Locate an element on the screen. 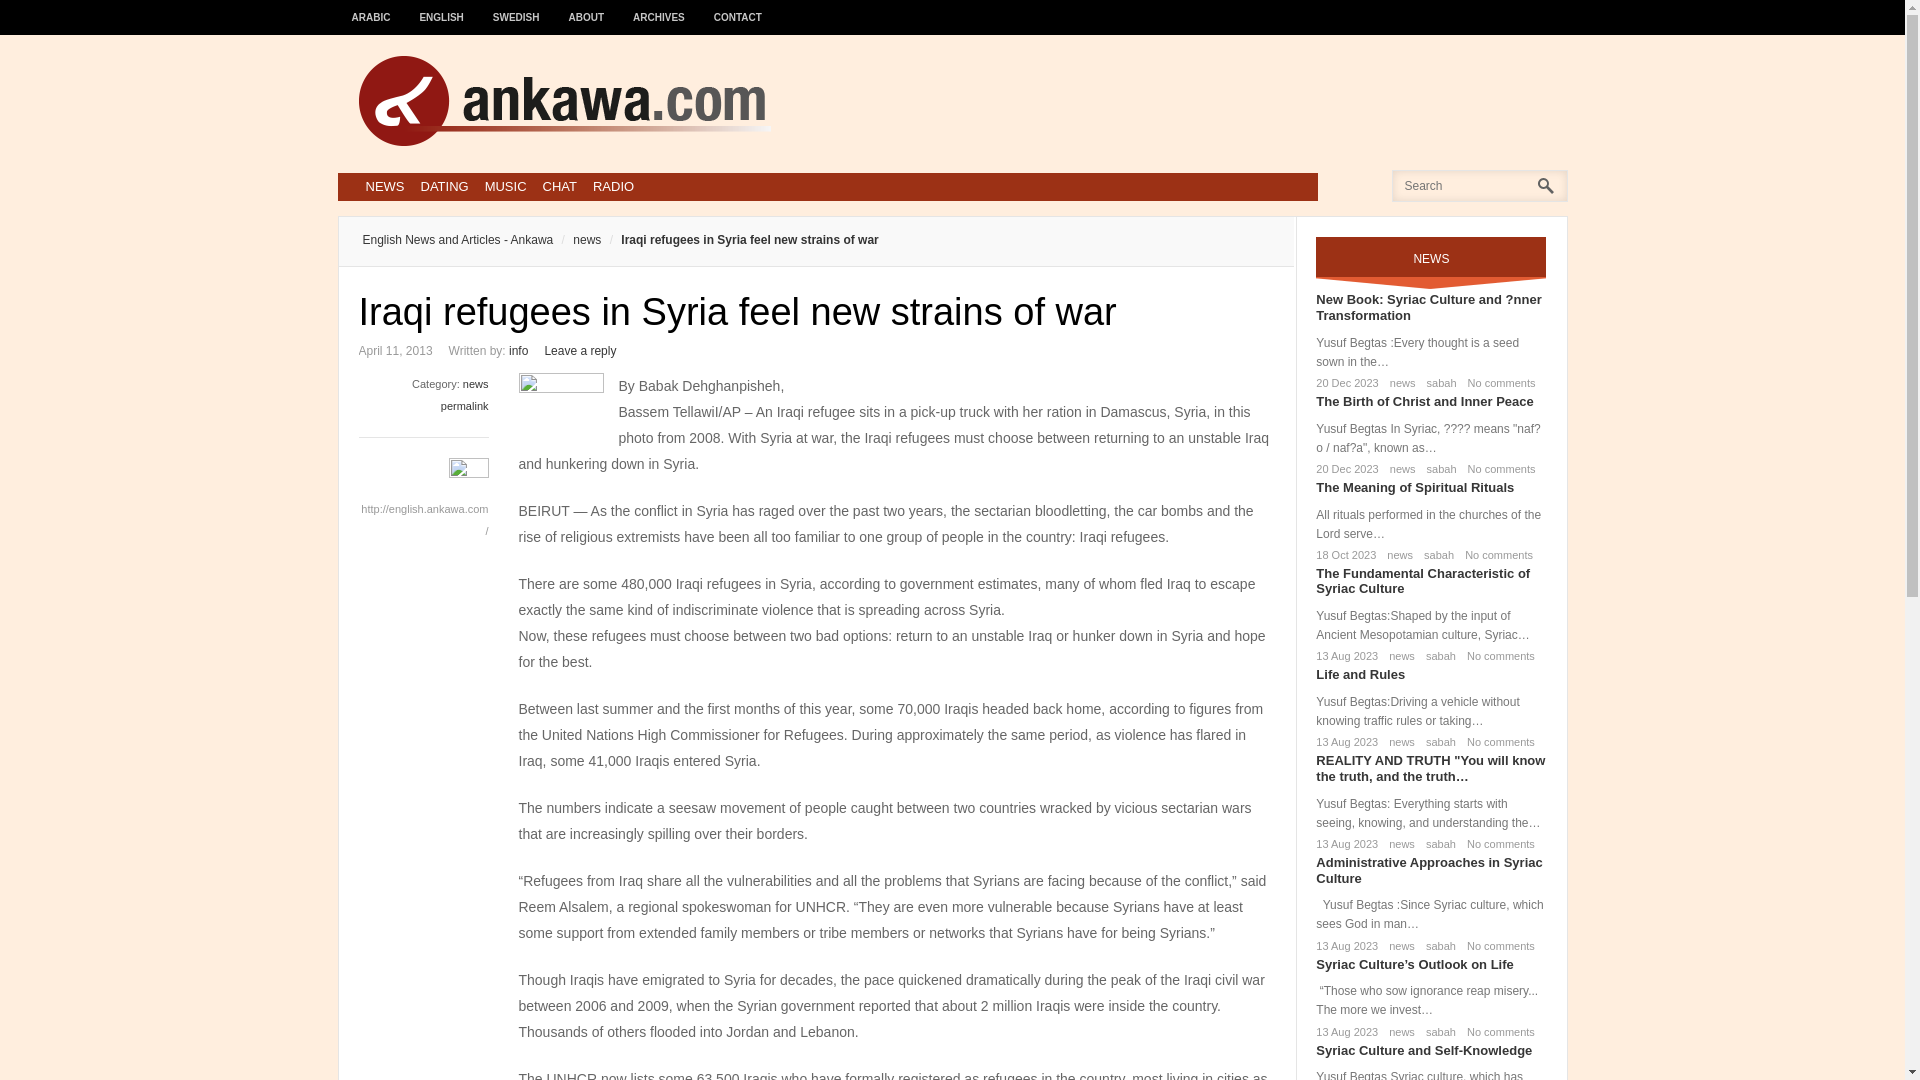  news is located at coordinates (476, 384).